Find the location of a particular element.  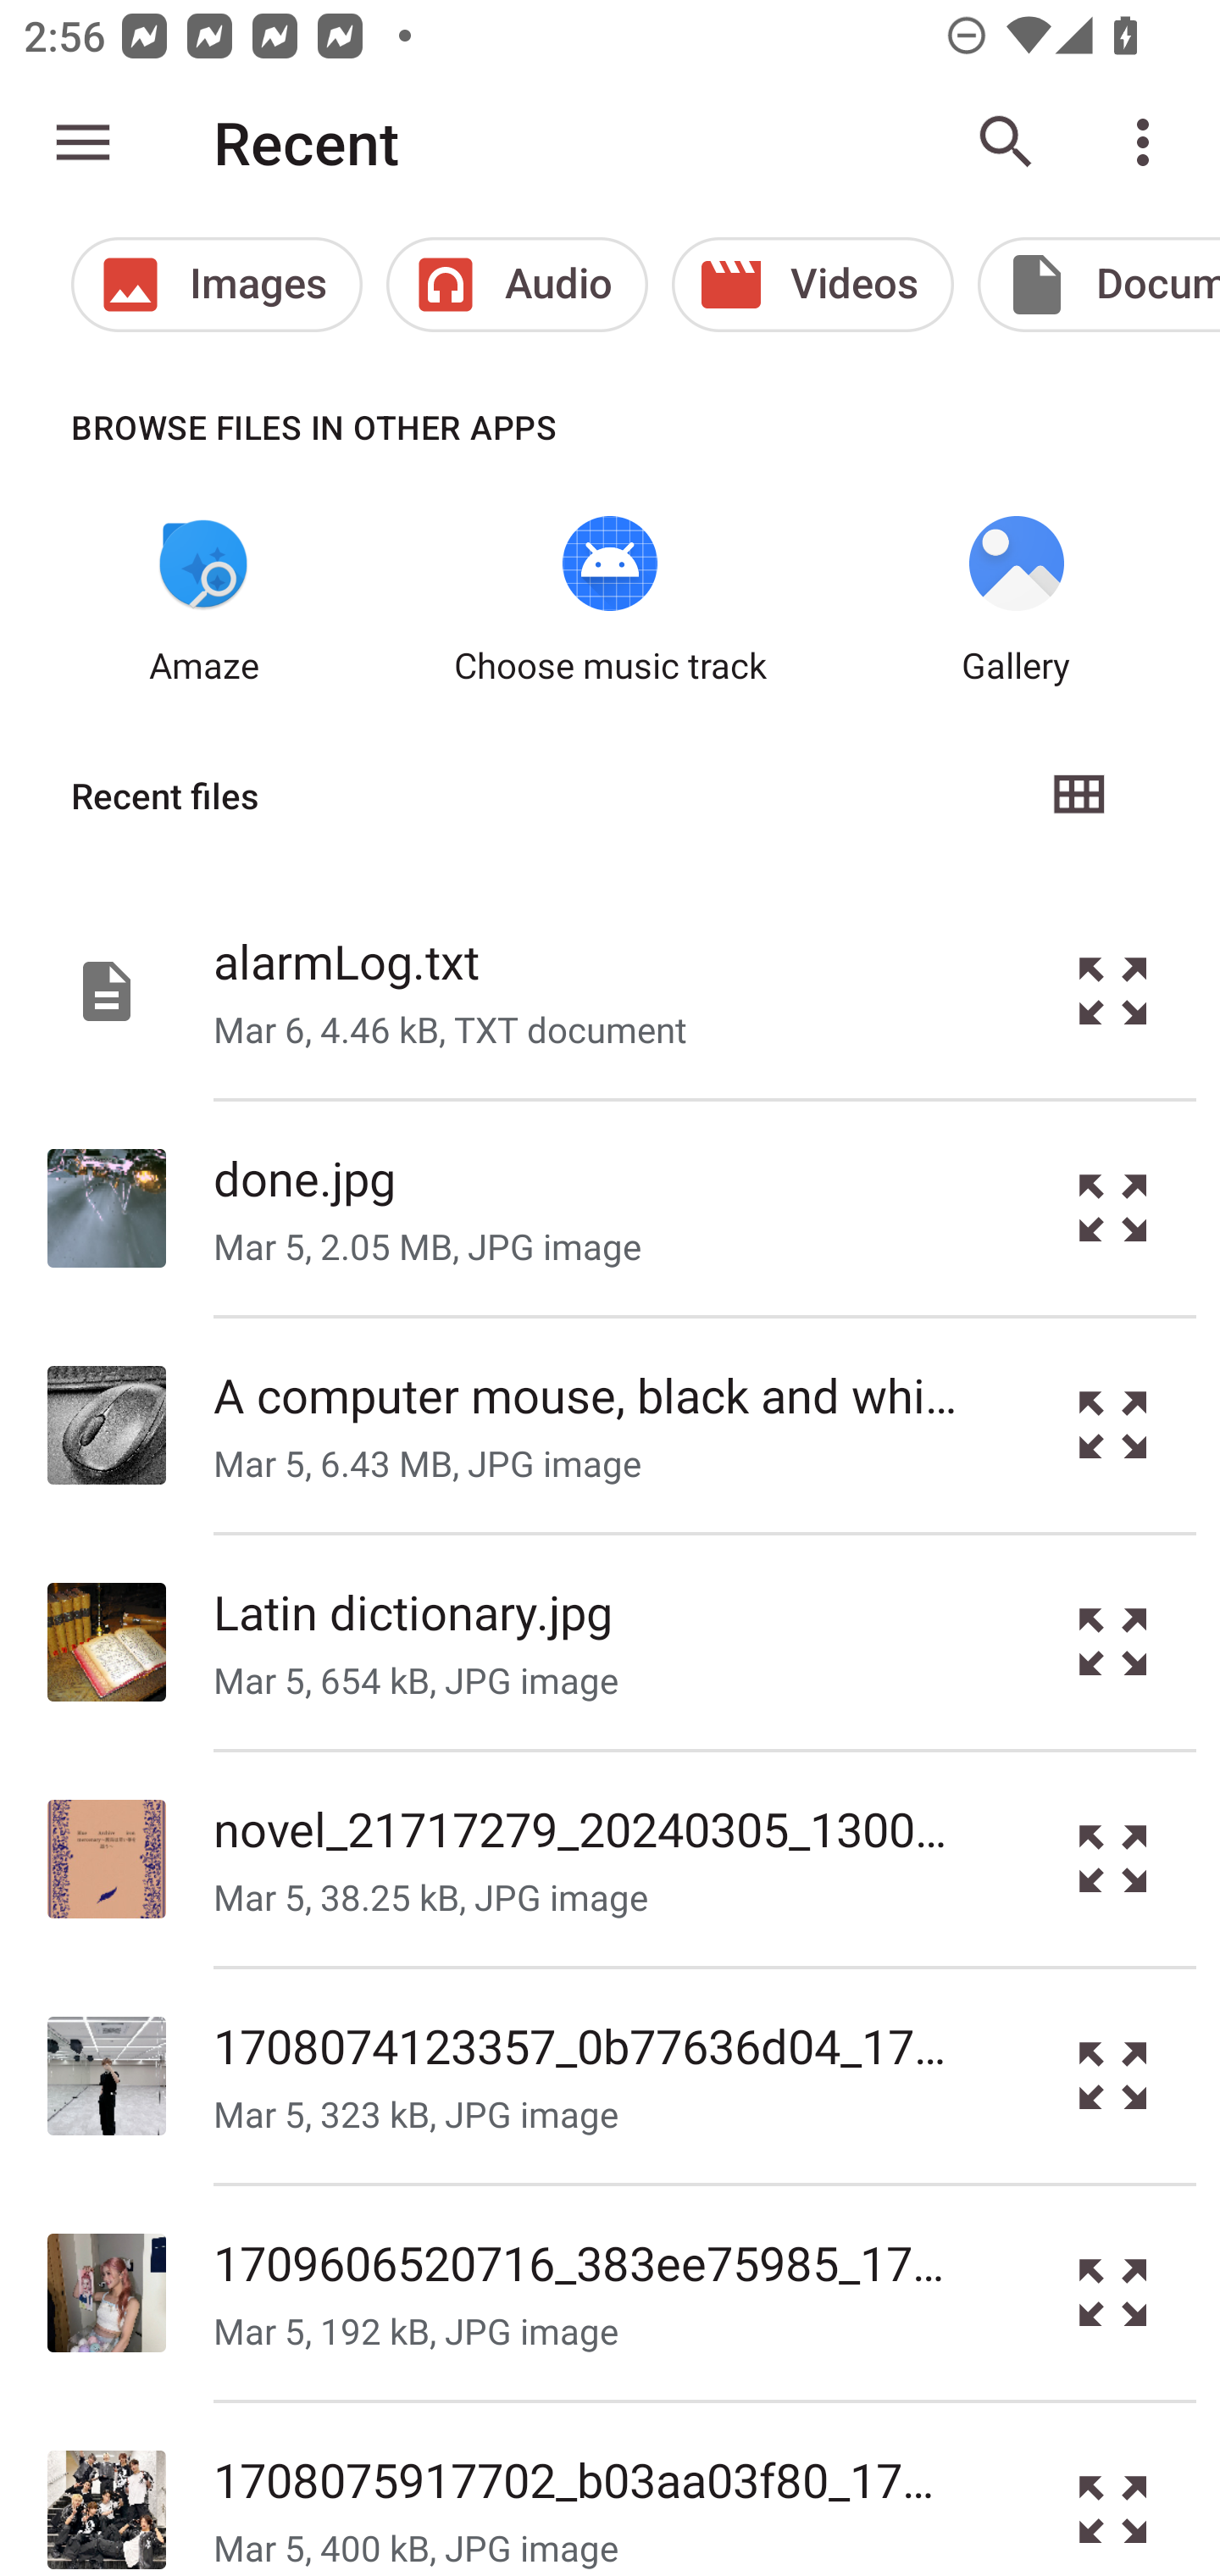

Preview the file done.jpg is located at coordinates (1113, 1209).